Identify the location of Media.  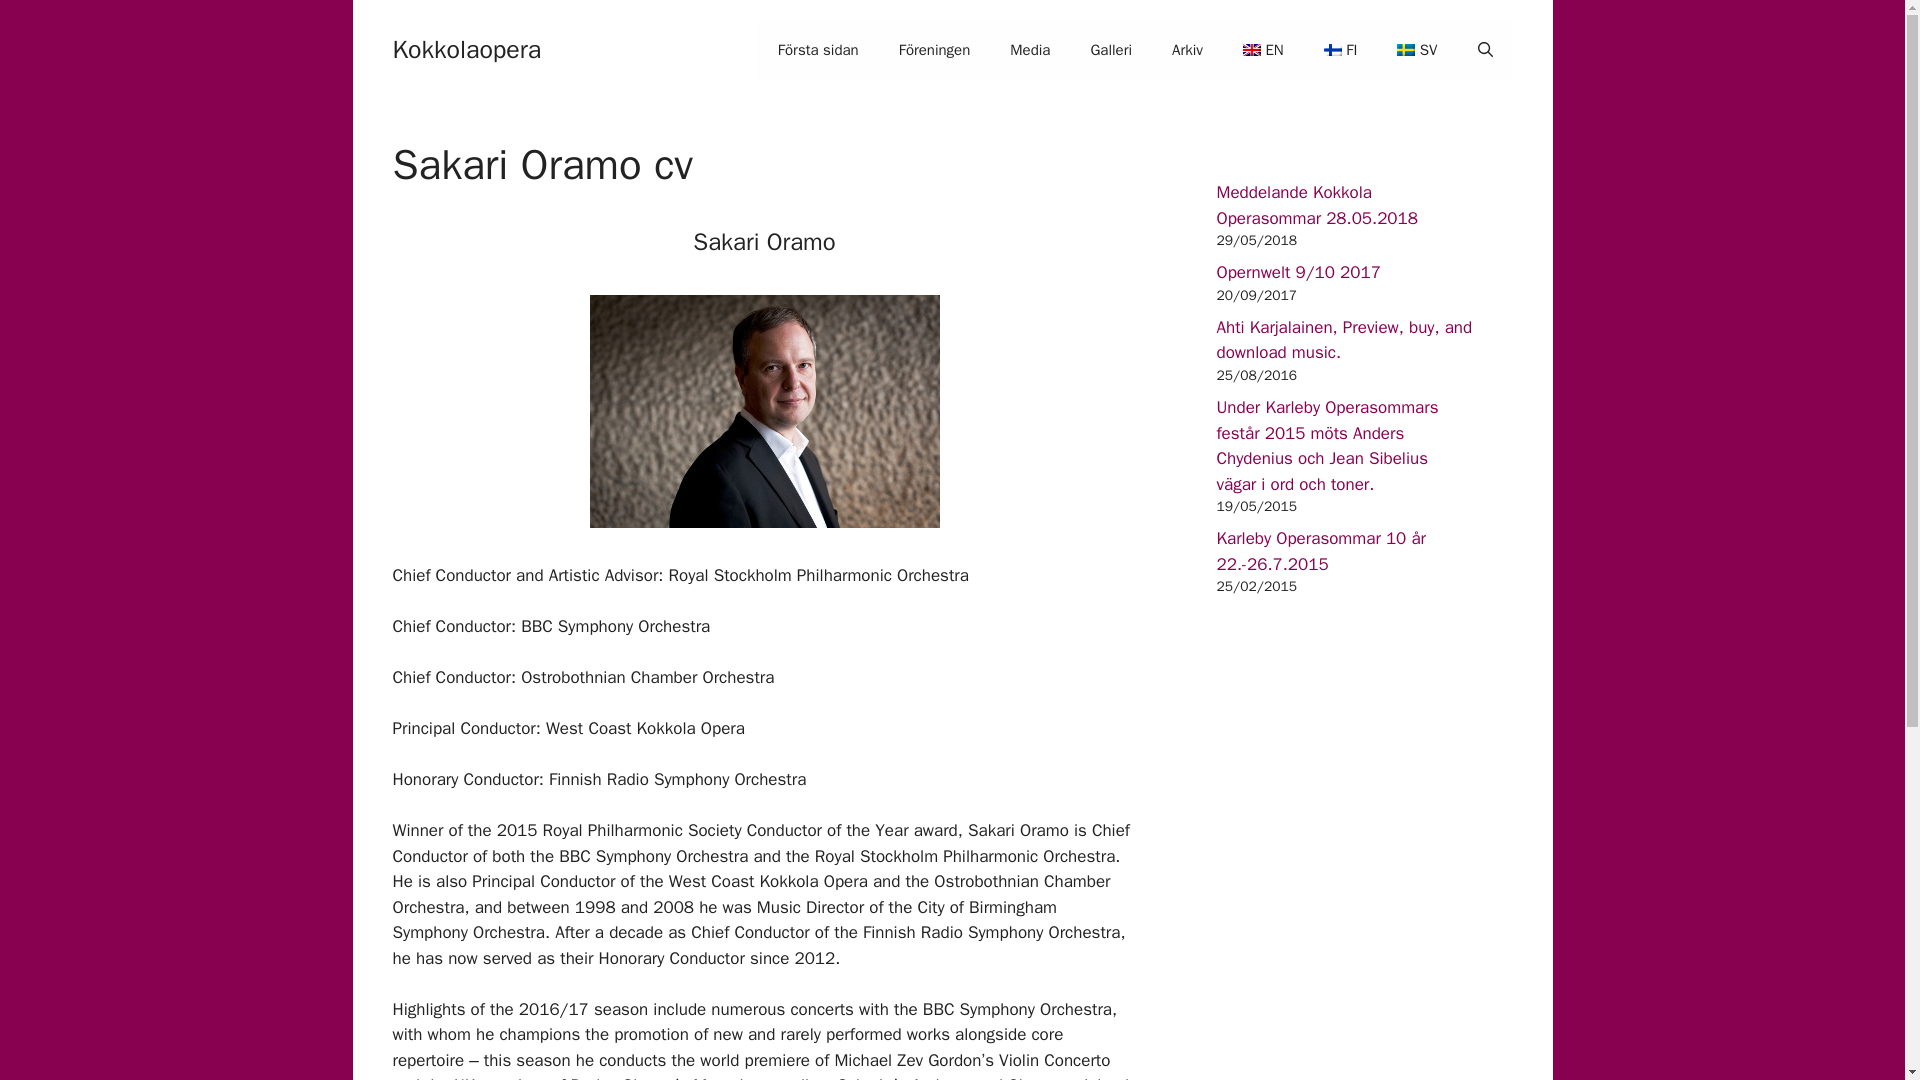
(1030, 50).